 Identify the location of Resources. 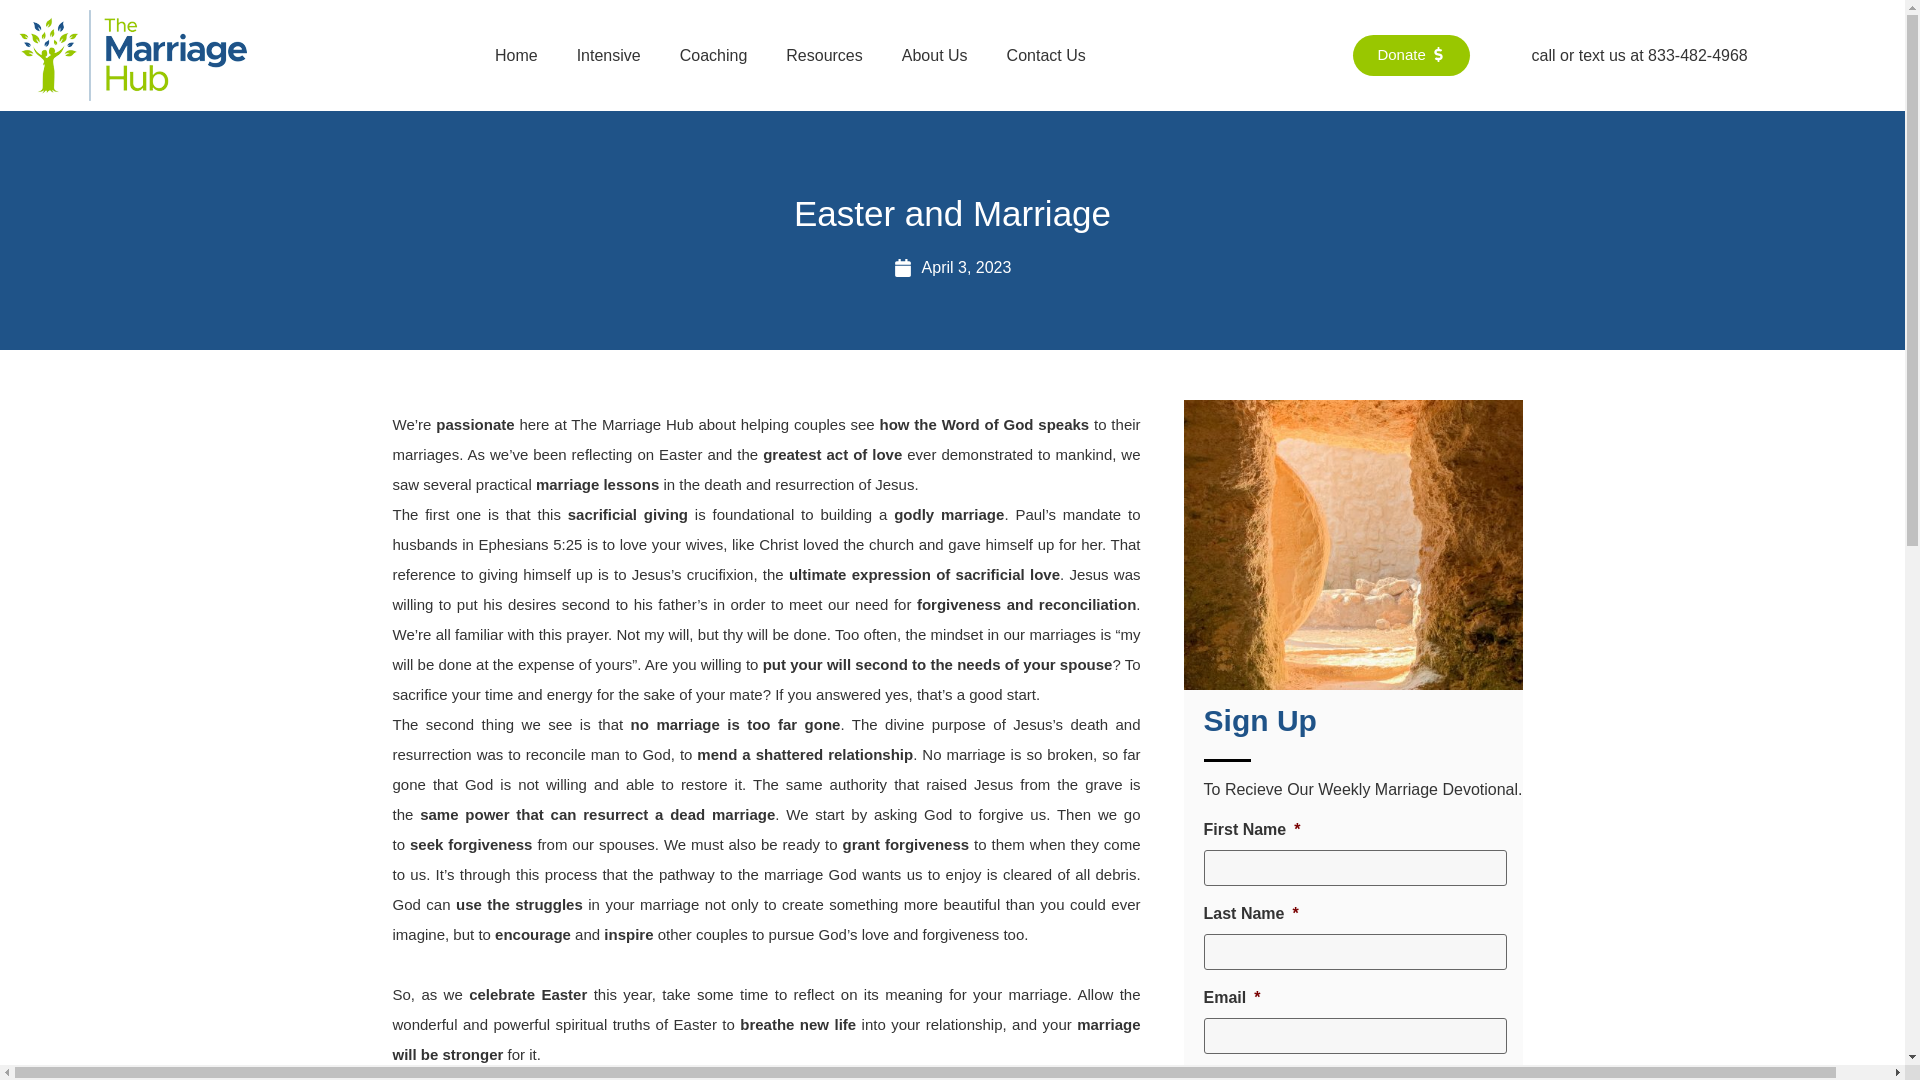
(823, 55).